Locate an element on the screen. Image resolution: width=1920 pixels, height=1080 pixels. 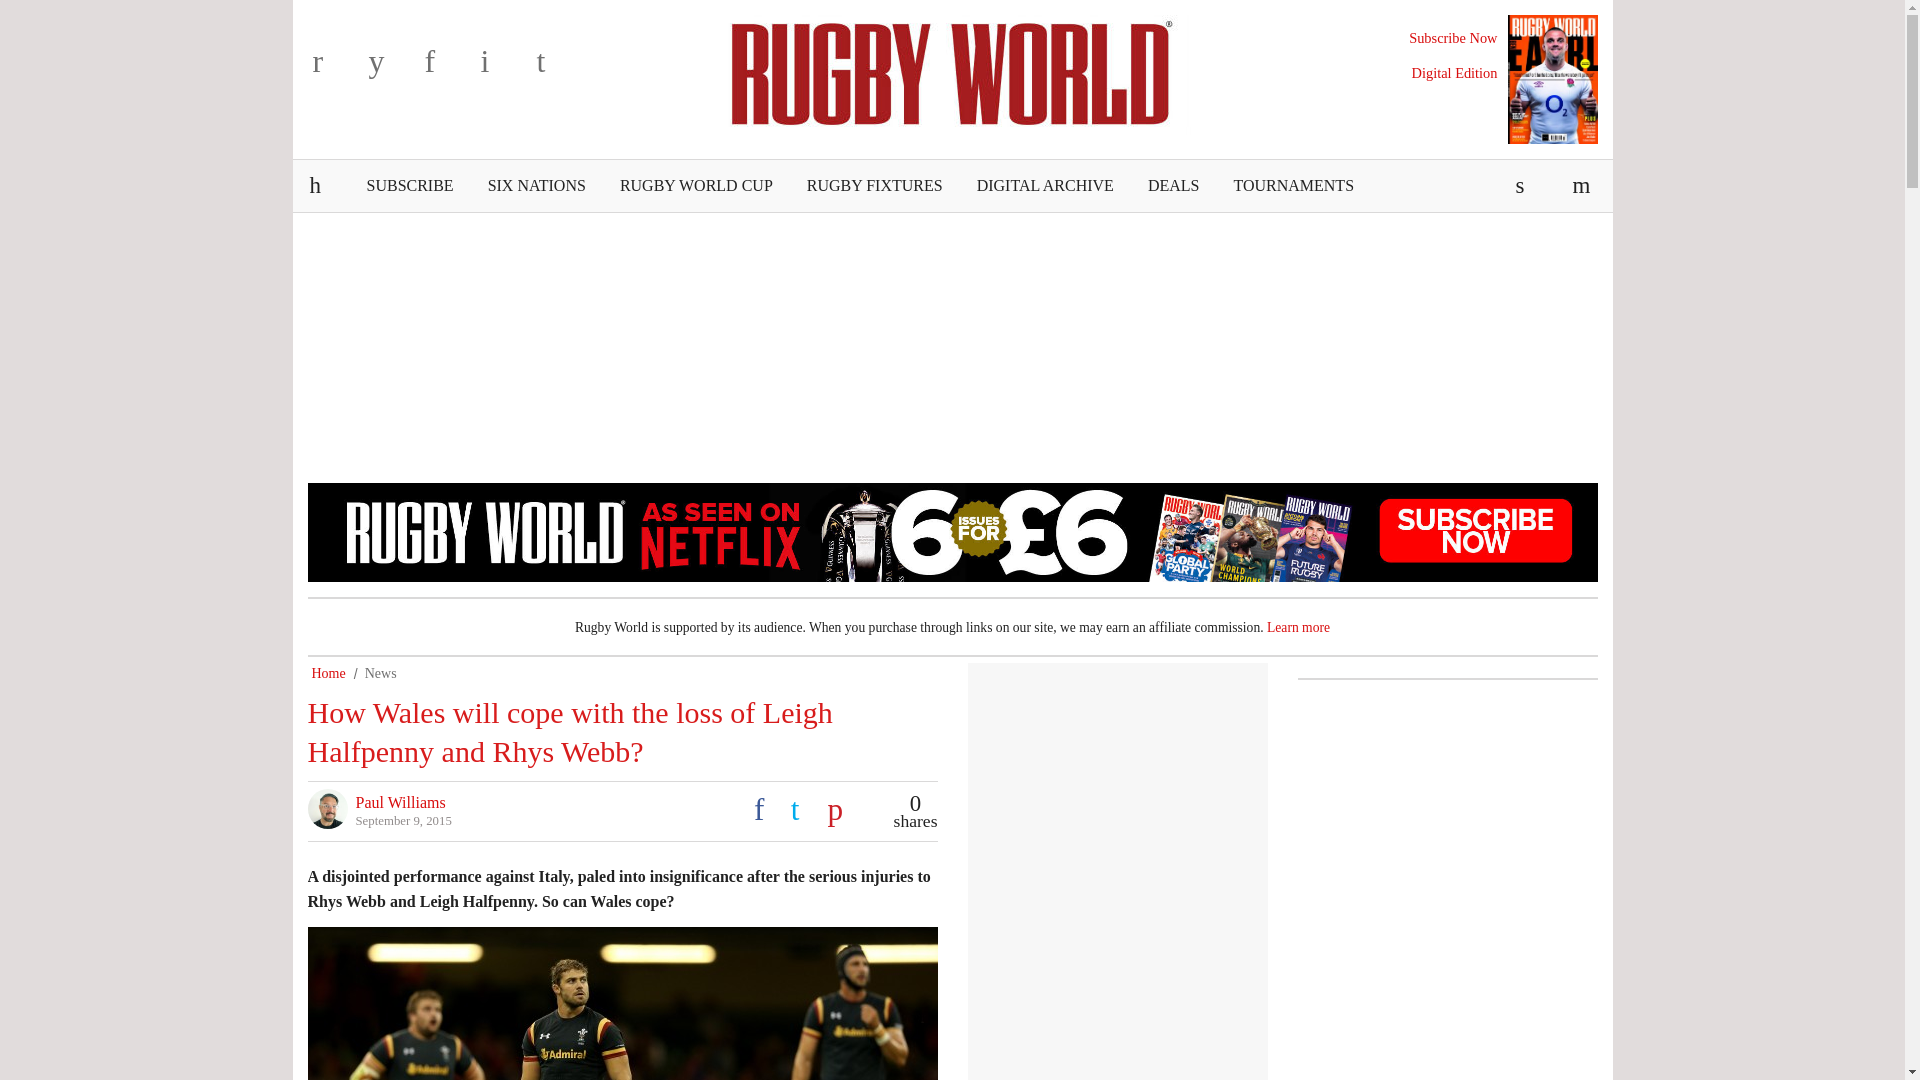
t is located at coordinates (559, 68).